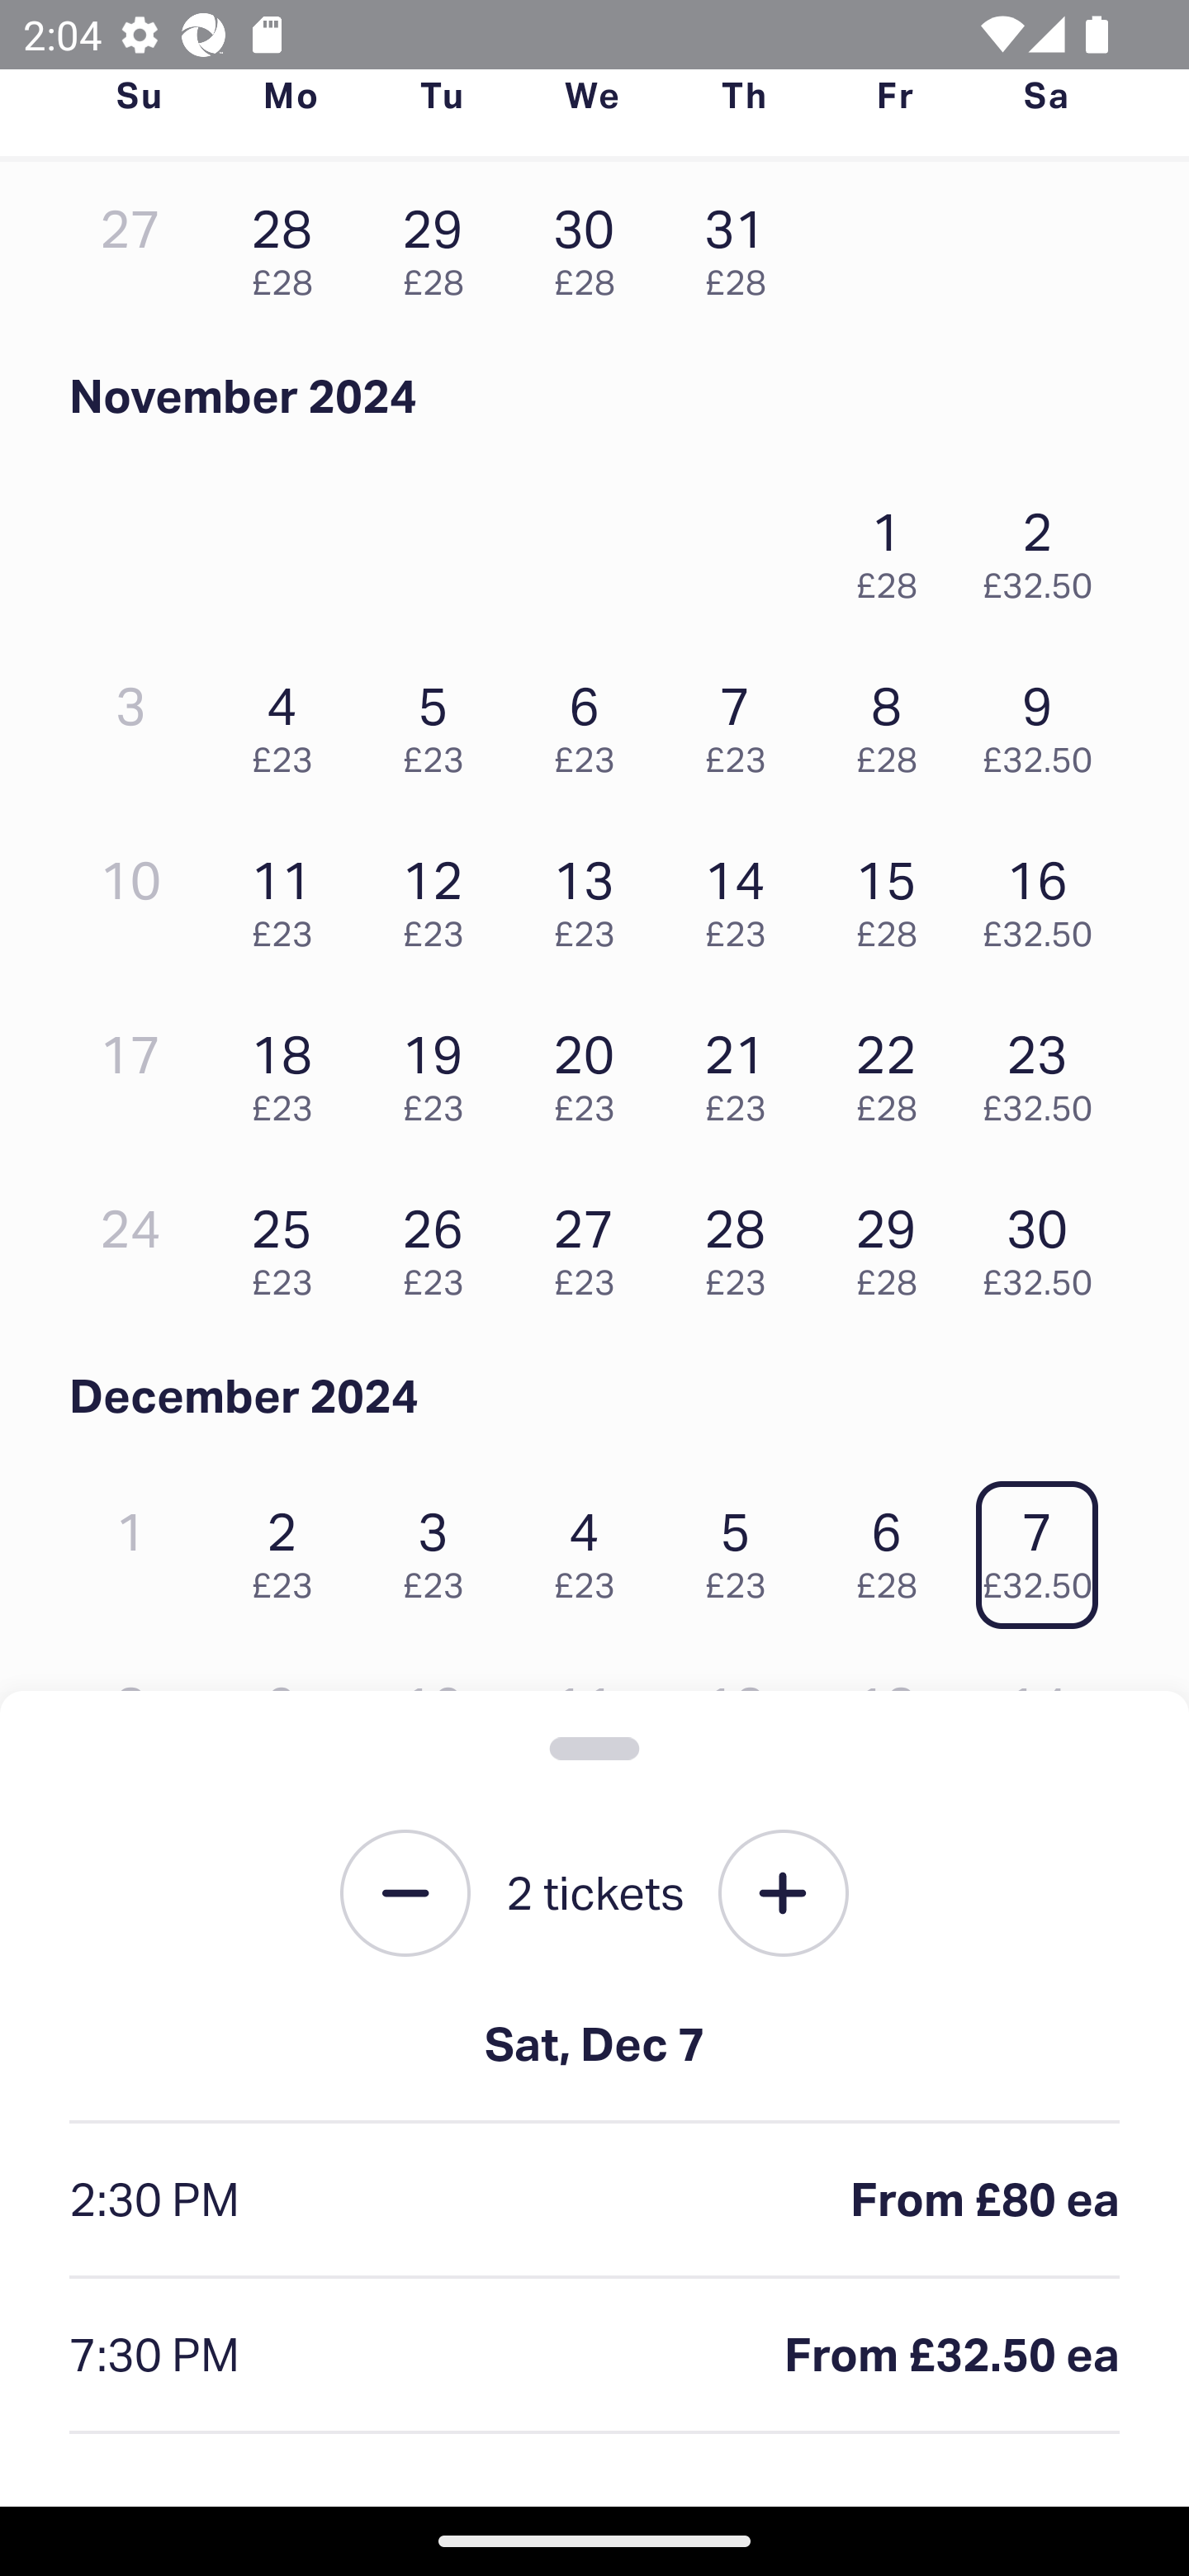 This screenshot has height=2576, width=1189. What do you see at coordinates (290, 895) in the screenshot?
I see `11 £23` at bounding box center [290, 895].